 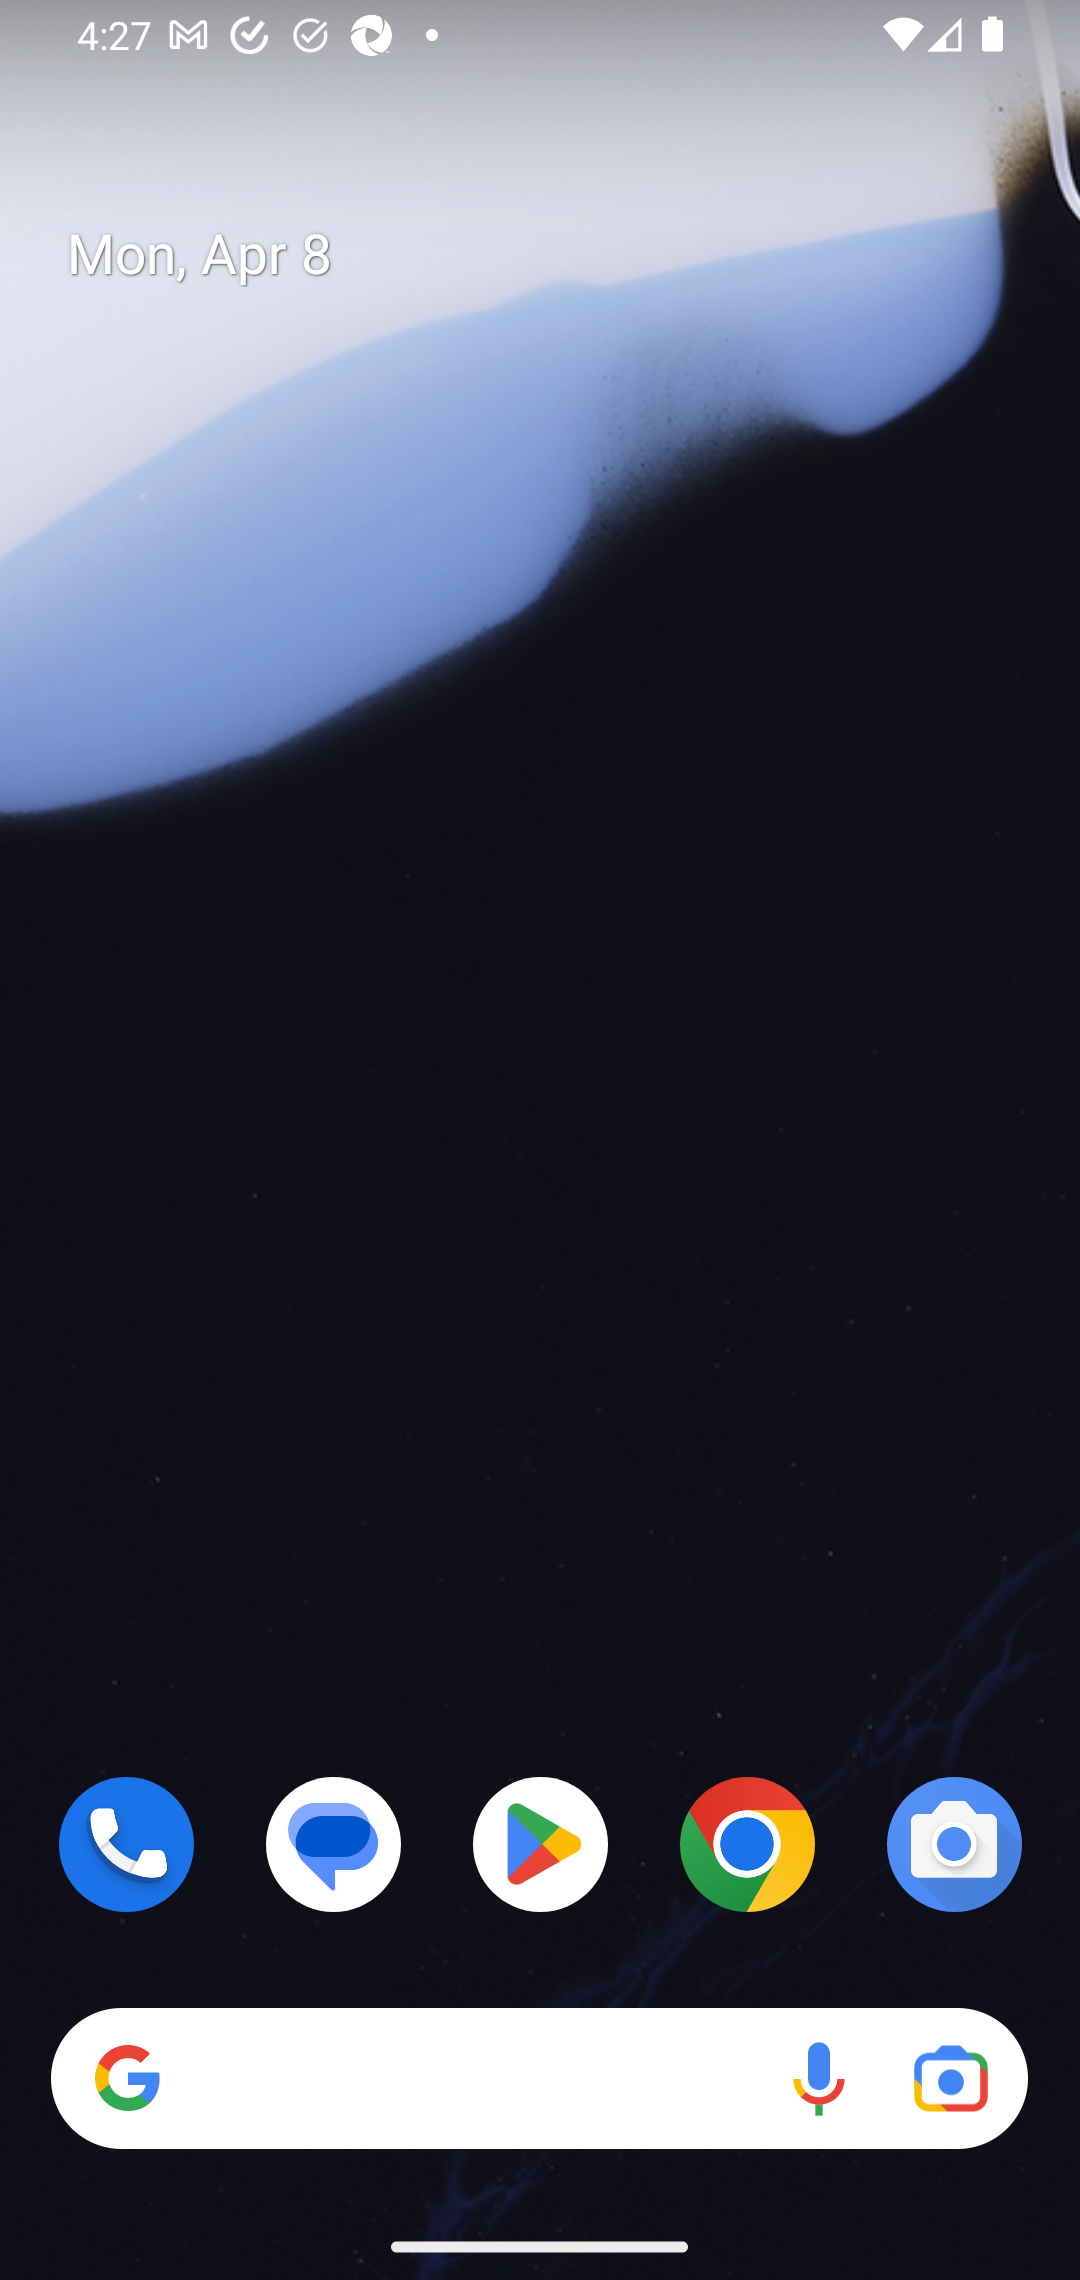 What do you see at coordinates (954, 1844) in the screenshot?
I see `Camera` at bounding box center [954, 1844].